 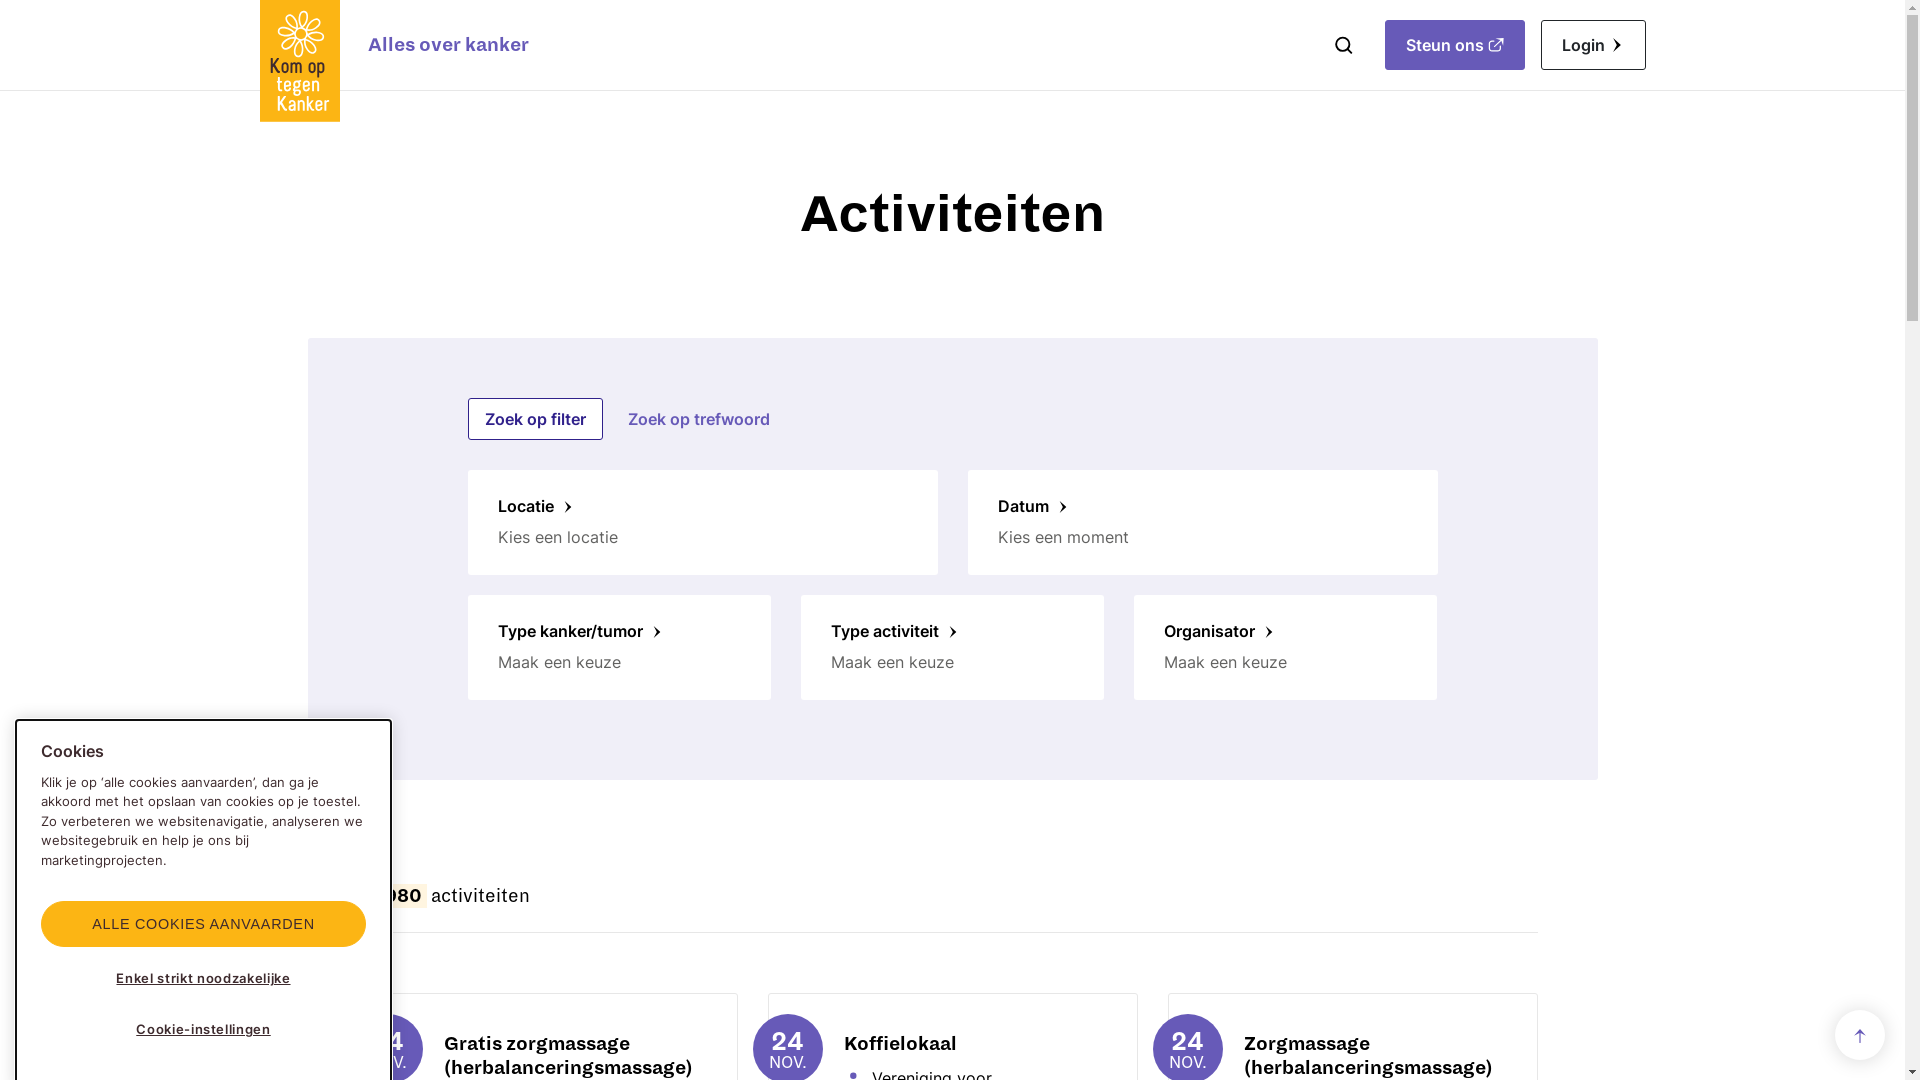 I want to click on Scroll naar boven, so click(x=1860, y=1036).